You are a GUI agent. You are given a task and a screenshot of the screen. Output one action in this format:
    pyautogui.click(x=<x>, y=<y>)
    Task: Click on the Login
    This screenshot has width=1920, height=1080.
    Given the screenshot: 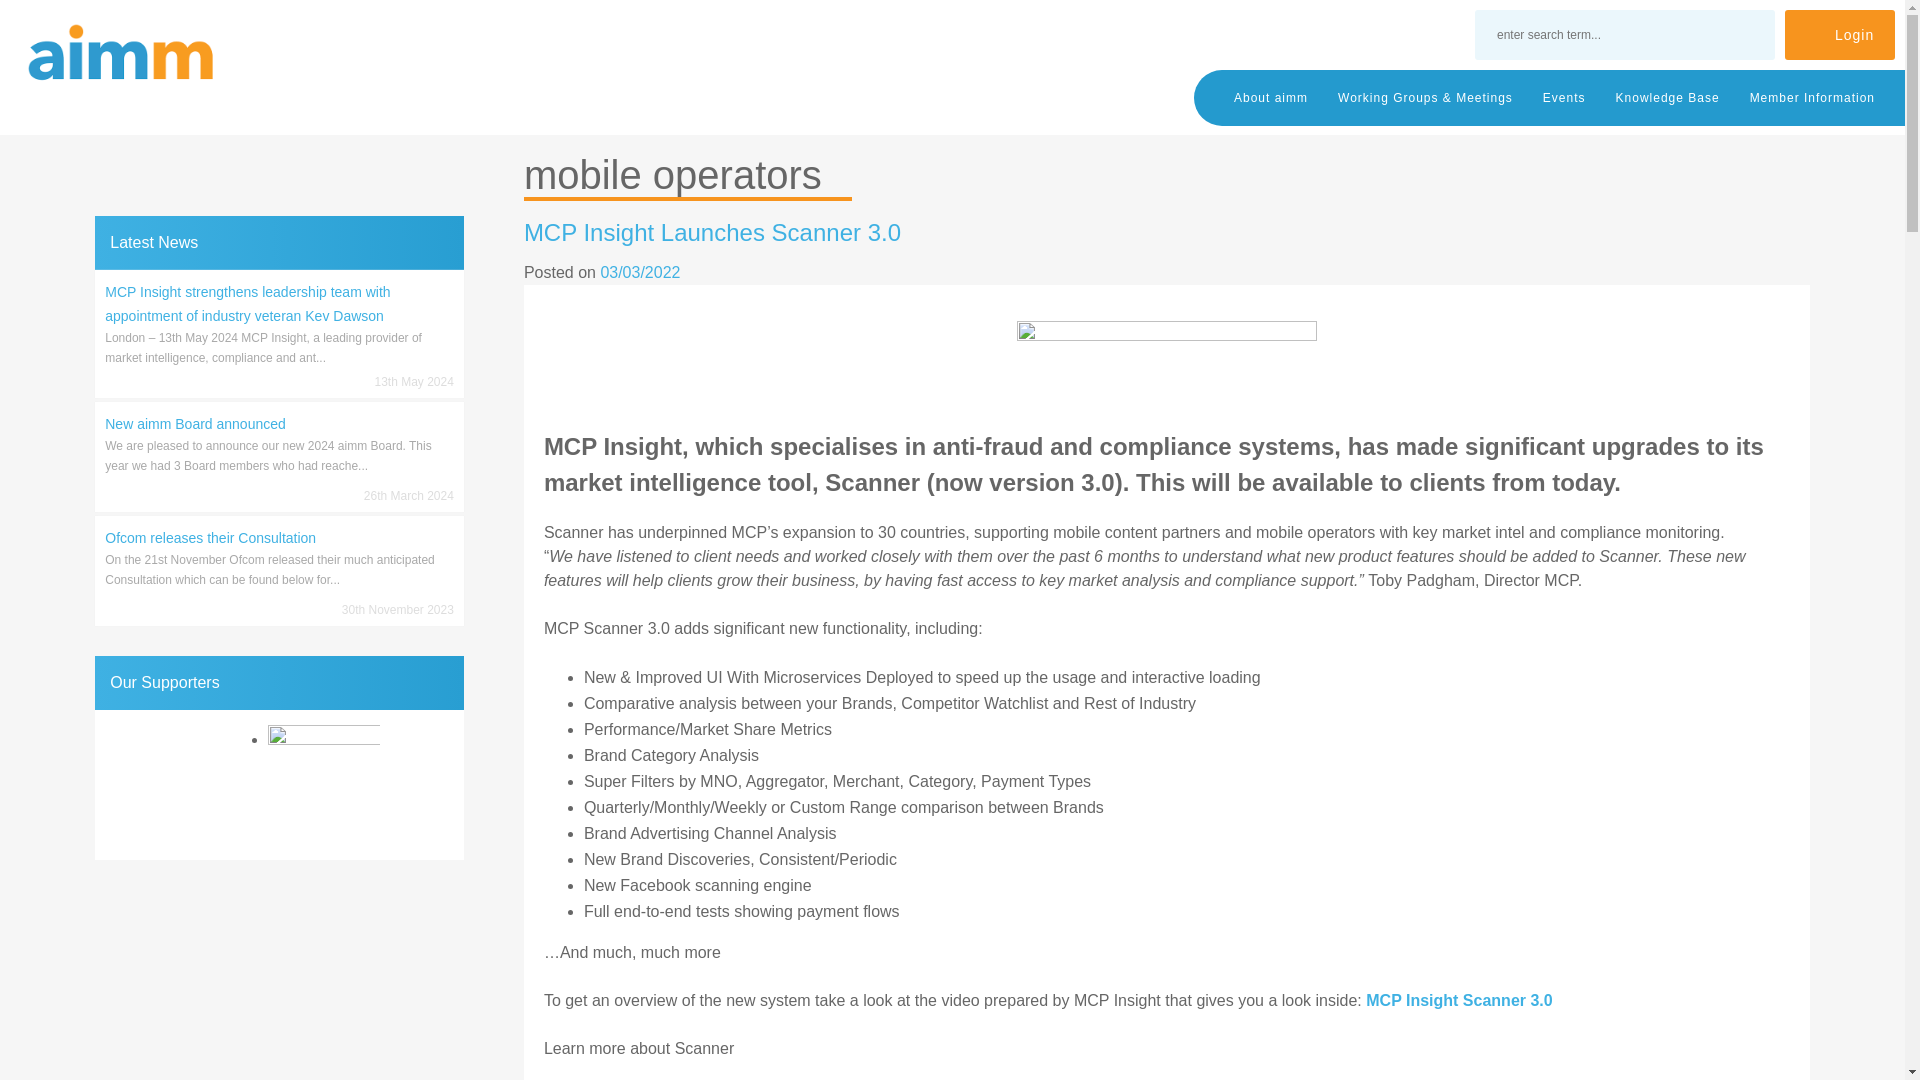 What is the action you would take?
    pyautogui.click(x=1840, y=34)
    